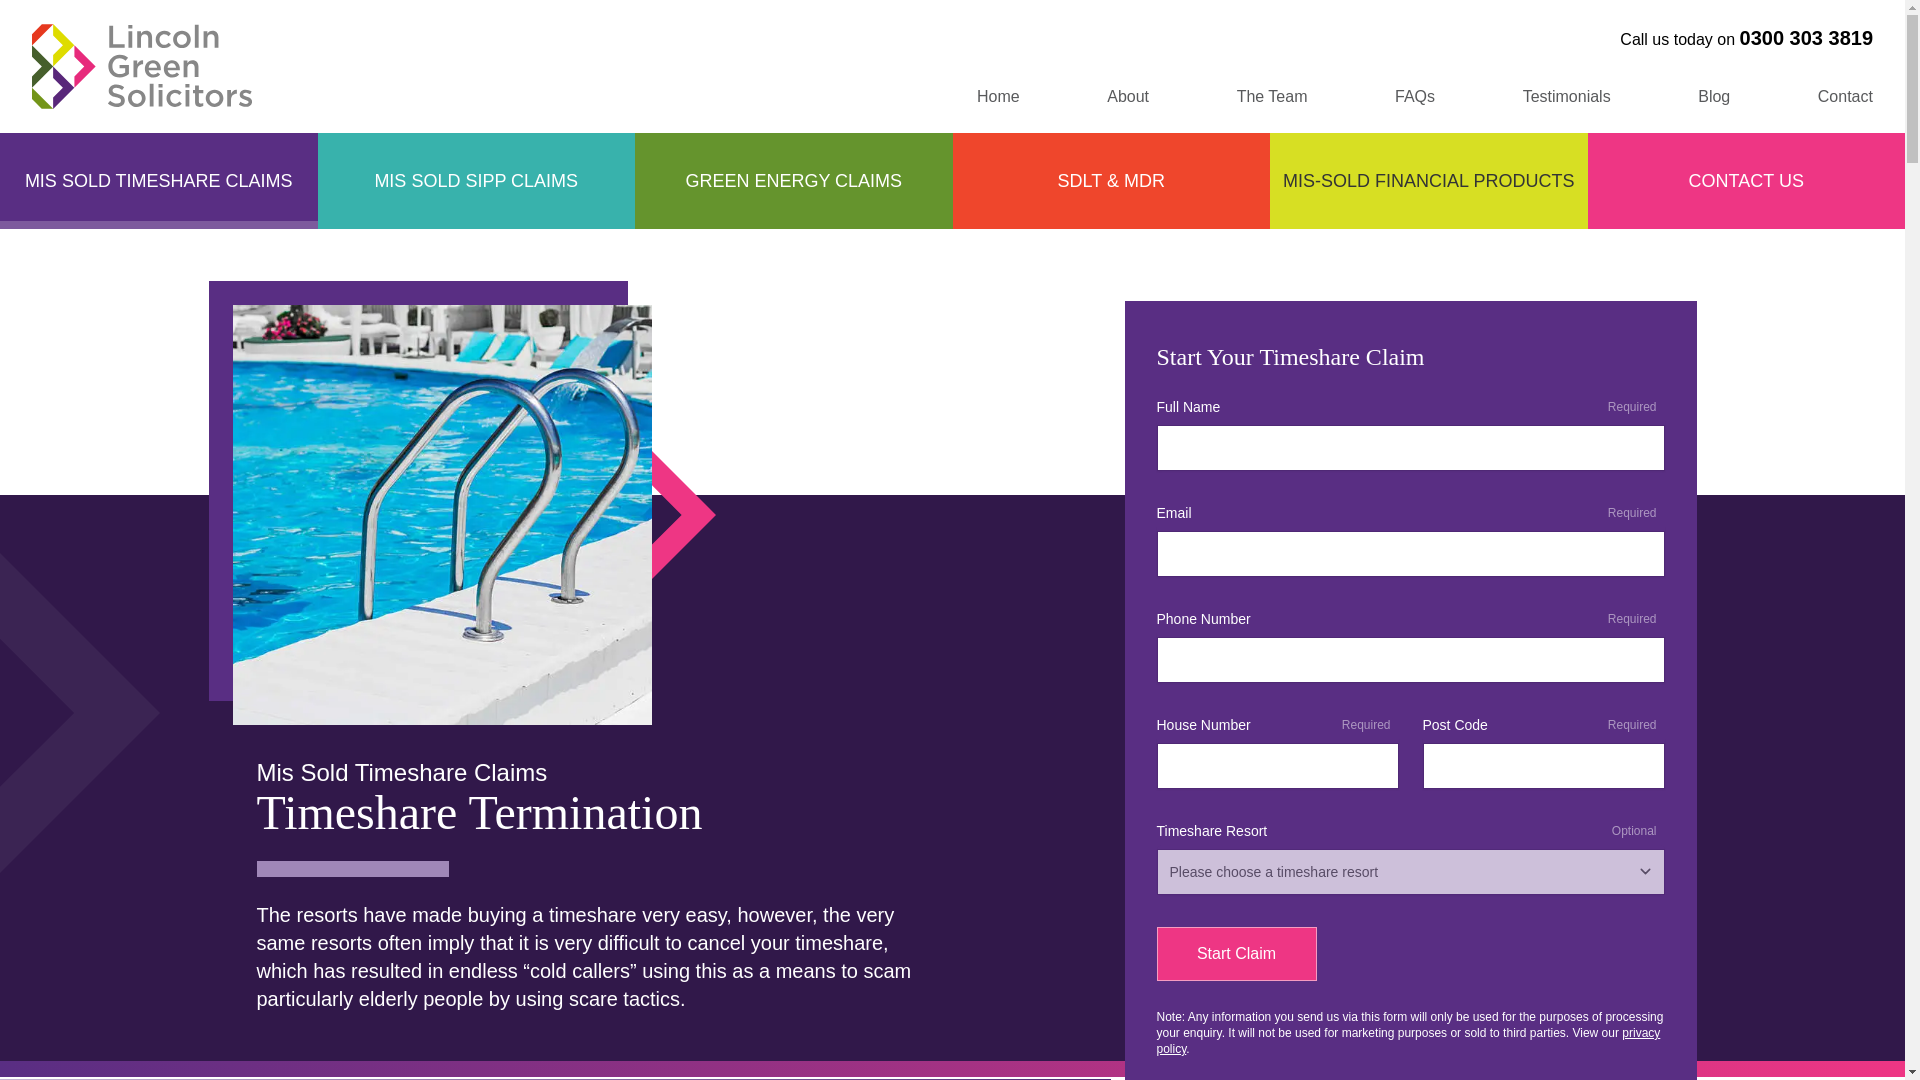  Describe the element at coordinates (1746, 180) in the screenshot. I see `CONTACT US` at that location.